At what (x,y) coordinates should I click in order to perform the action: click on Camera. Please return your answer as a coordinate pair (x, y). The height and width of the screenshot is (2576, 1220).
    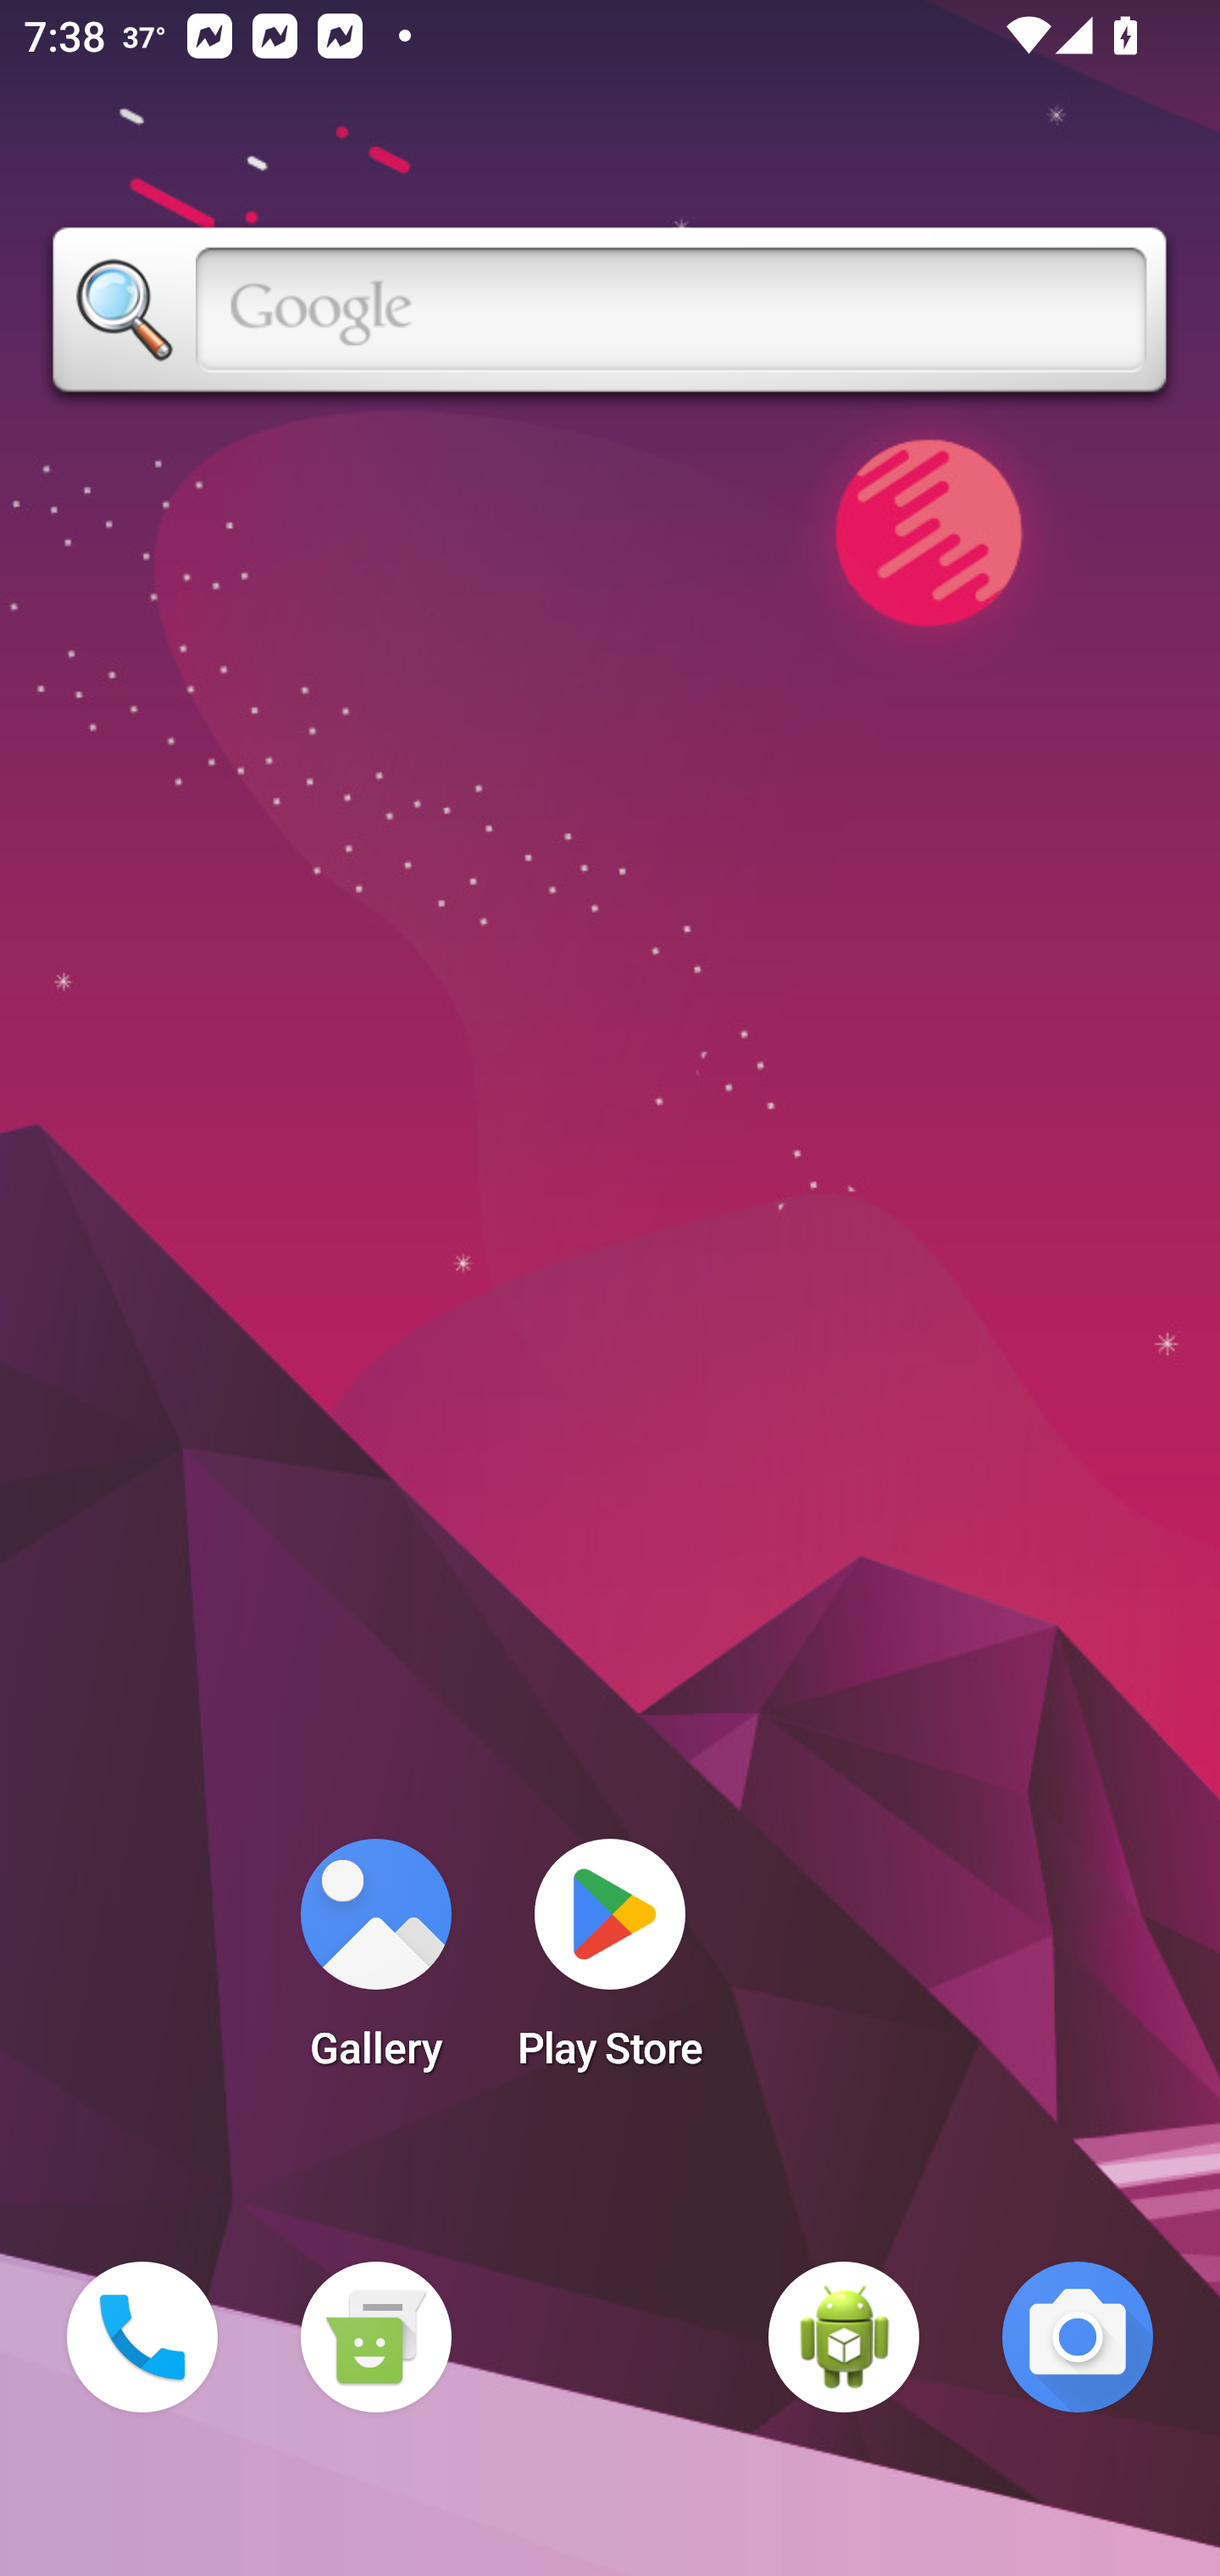
    Looking at the image, I should click on (1078, 2337).